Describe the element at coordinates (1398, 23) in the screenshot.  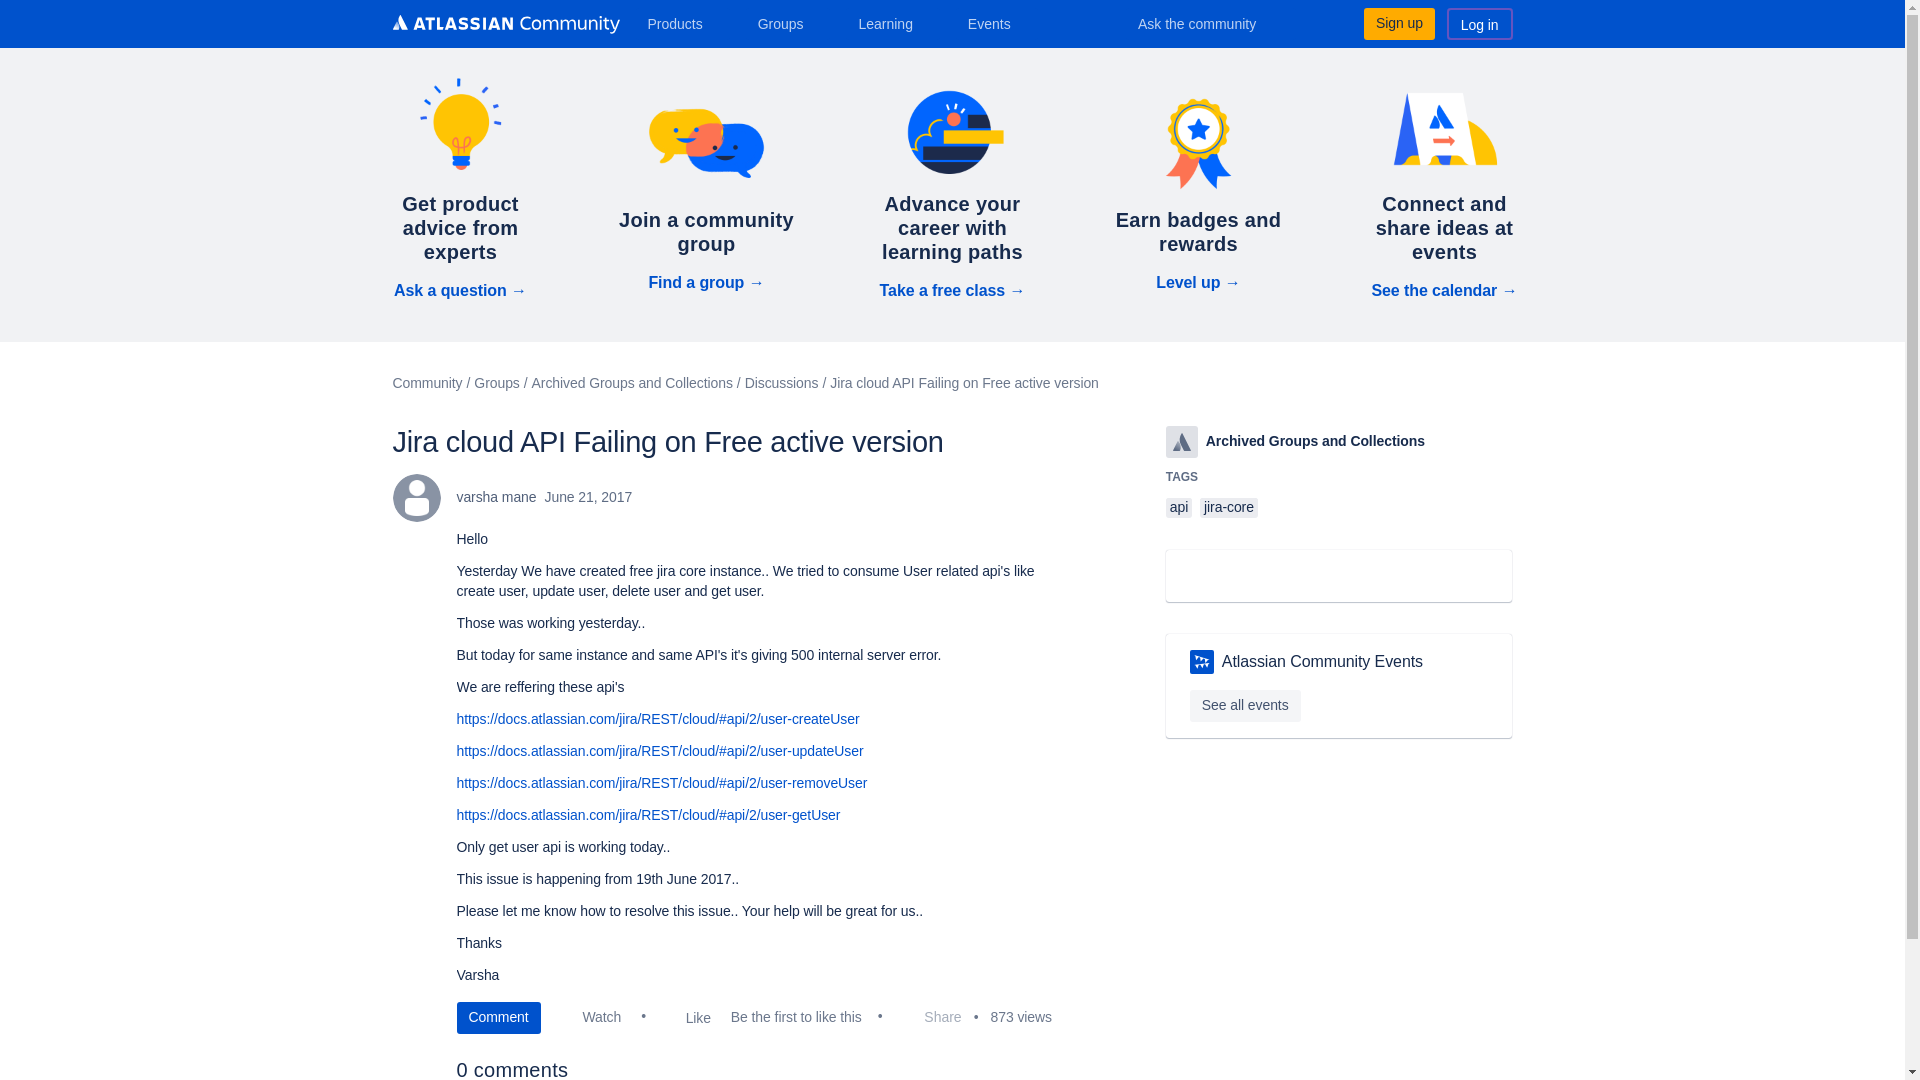
I see `Sign up` at that location.